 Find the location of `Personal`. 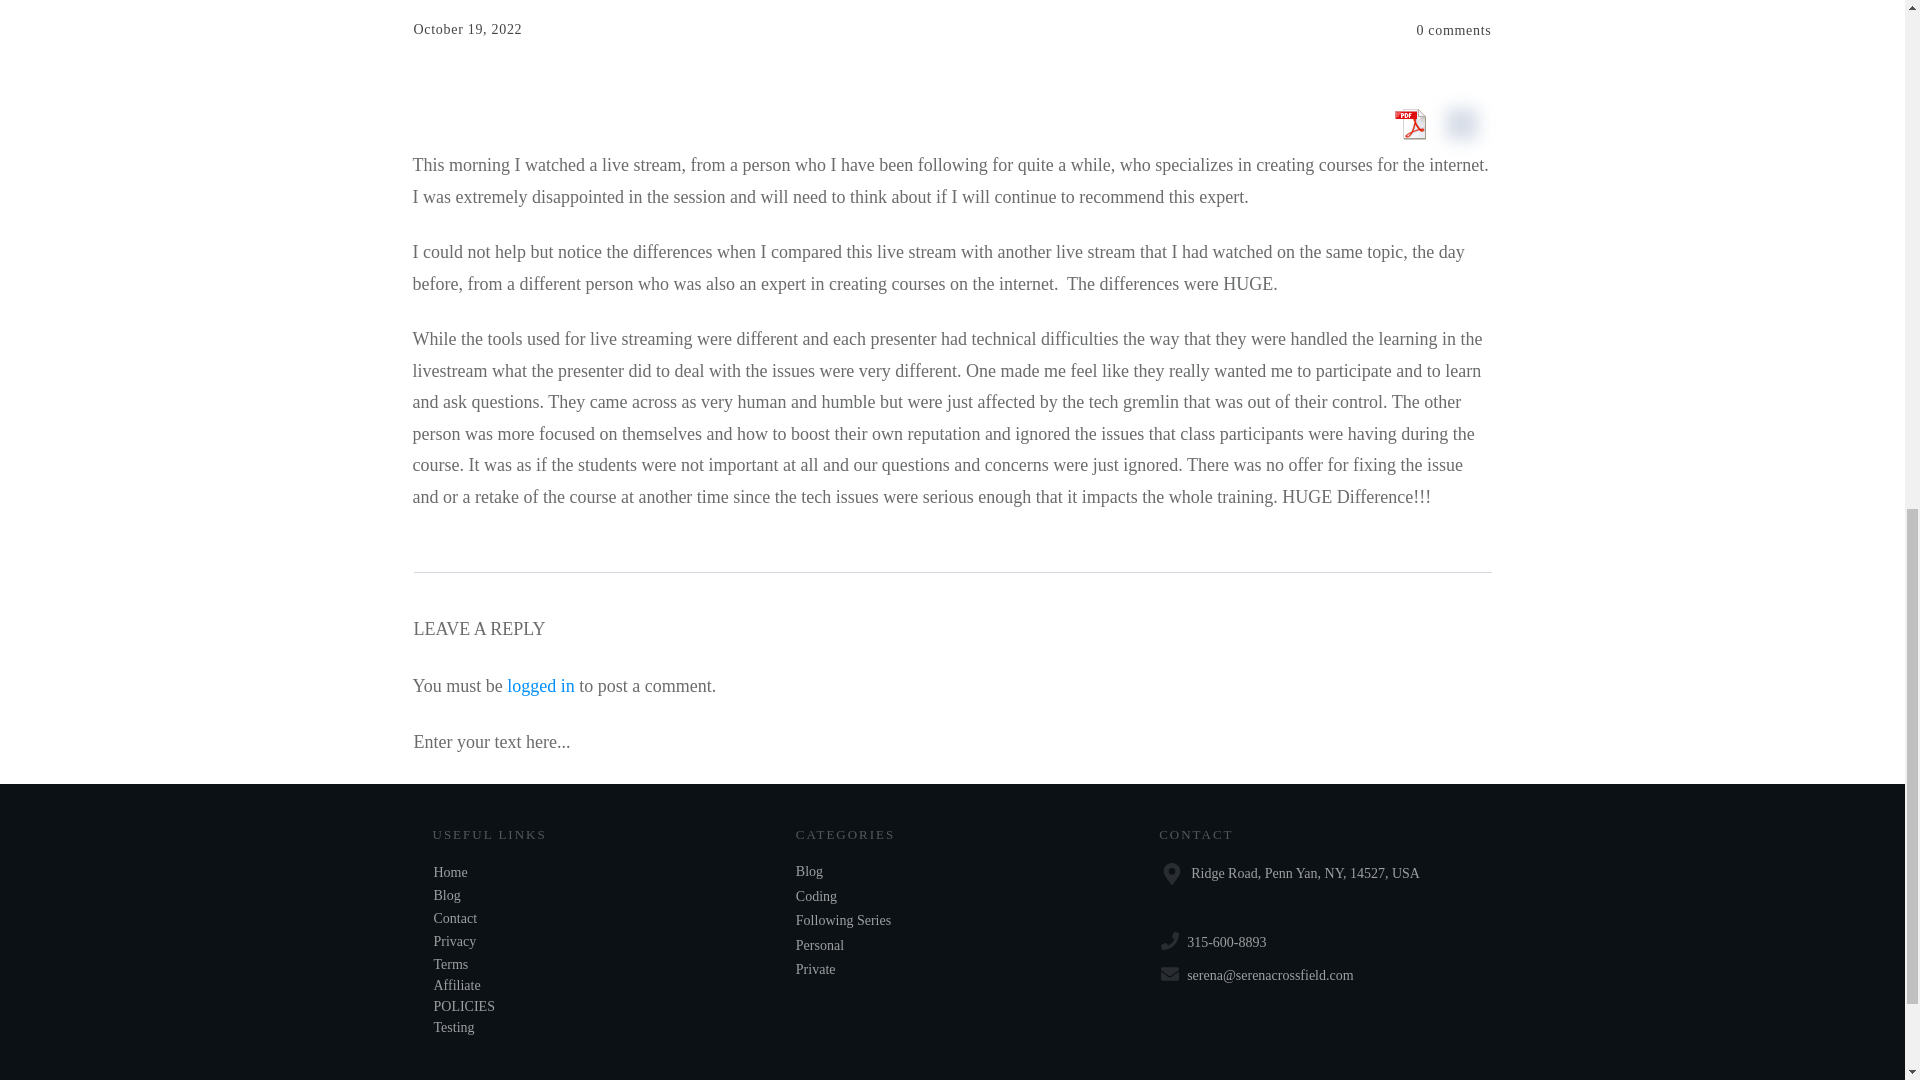

Personal is located at coordinates (820, 946).